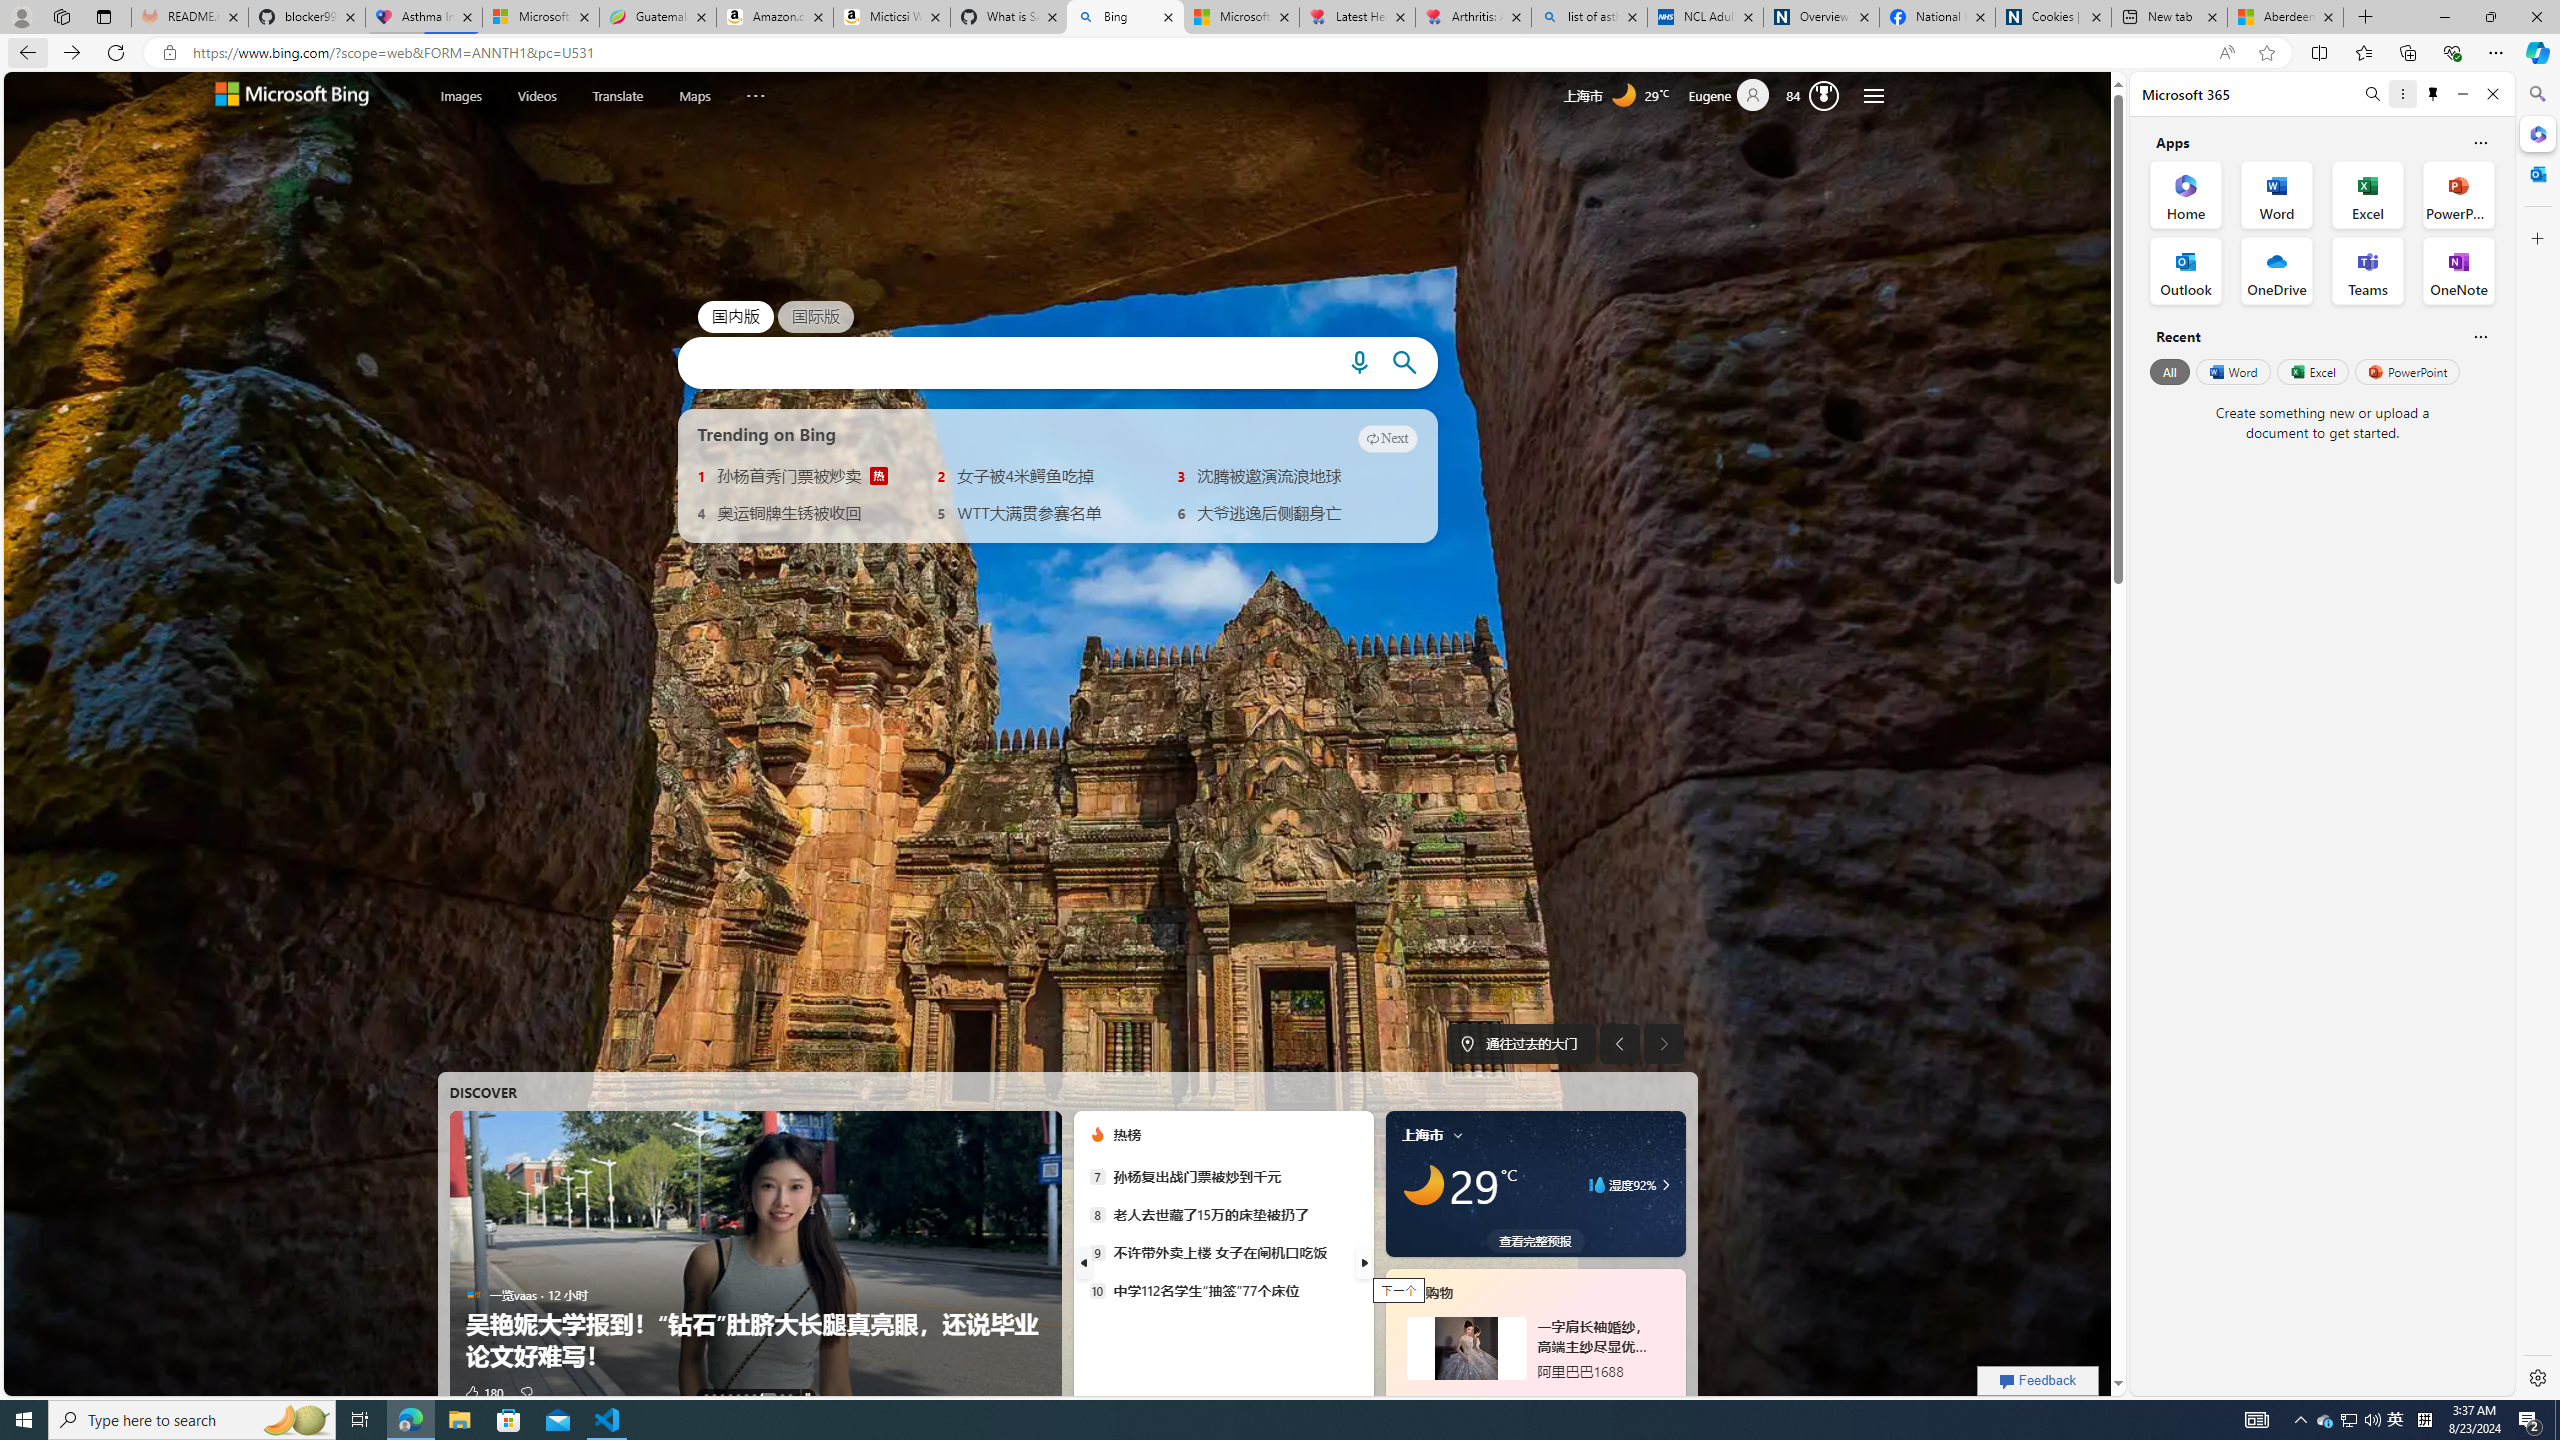  What do you see at coordinates (2312, 371) in the screenshot?
I see `Excel` at bounding box center [2312, 371].